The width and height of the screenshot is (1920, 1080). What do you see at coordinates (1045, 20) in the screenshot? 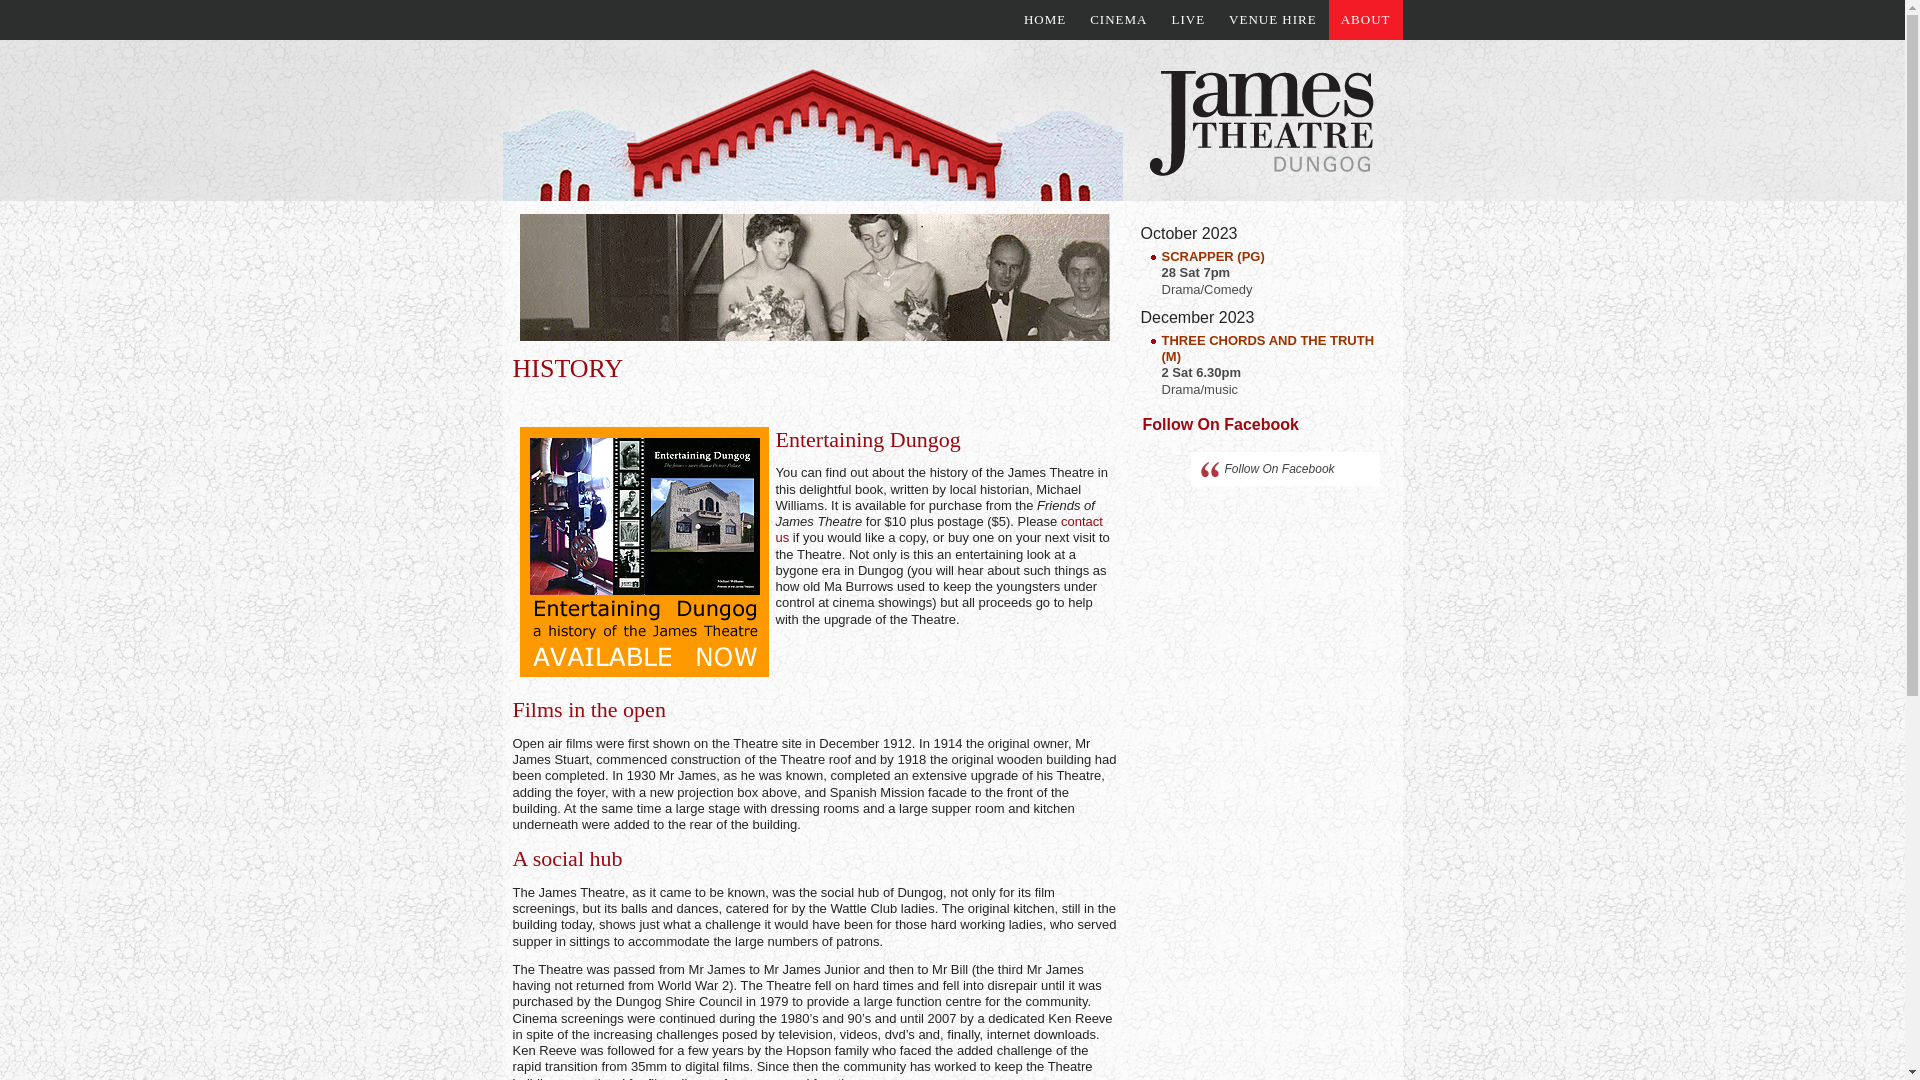
I see `HOME` at bounding box center [1045, 20].